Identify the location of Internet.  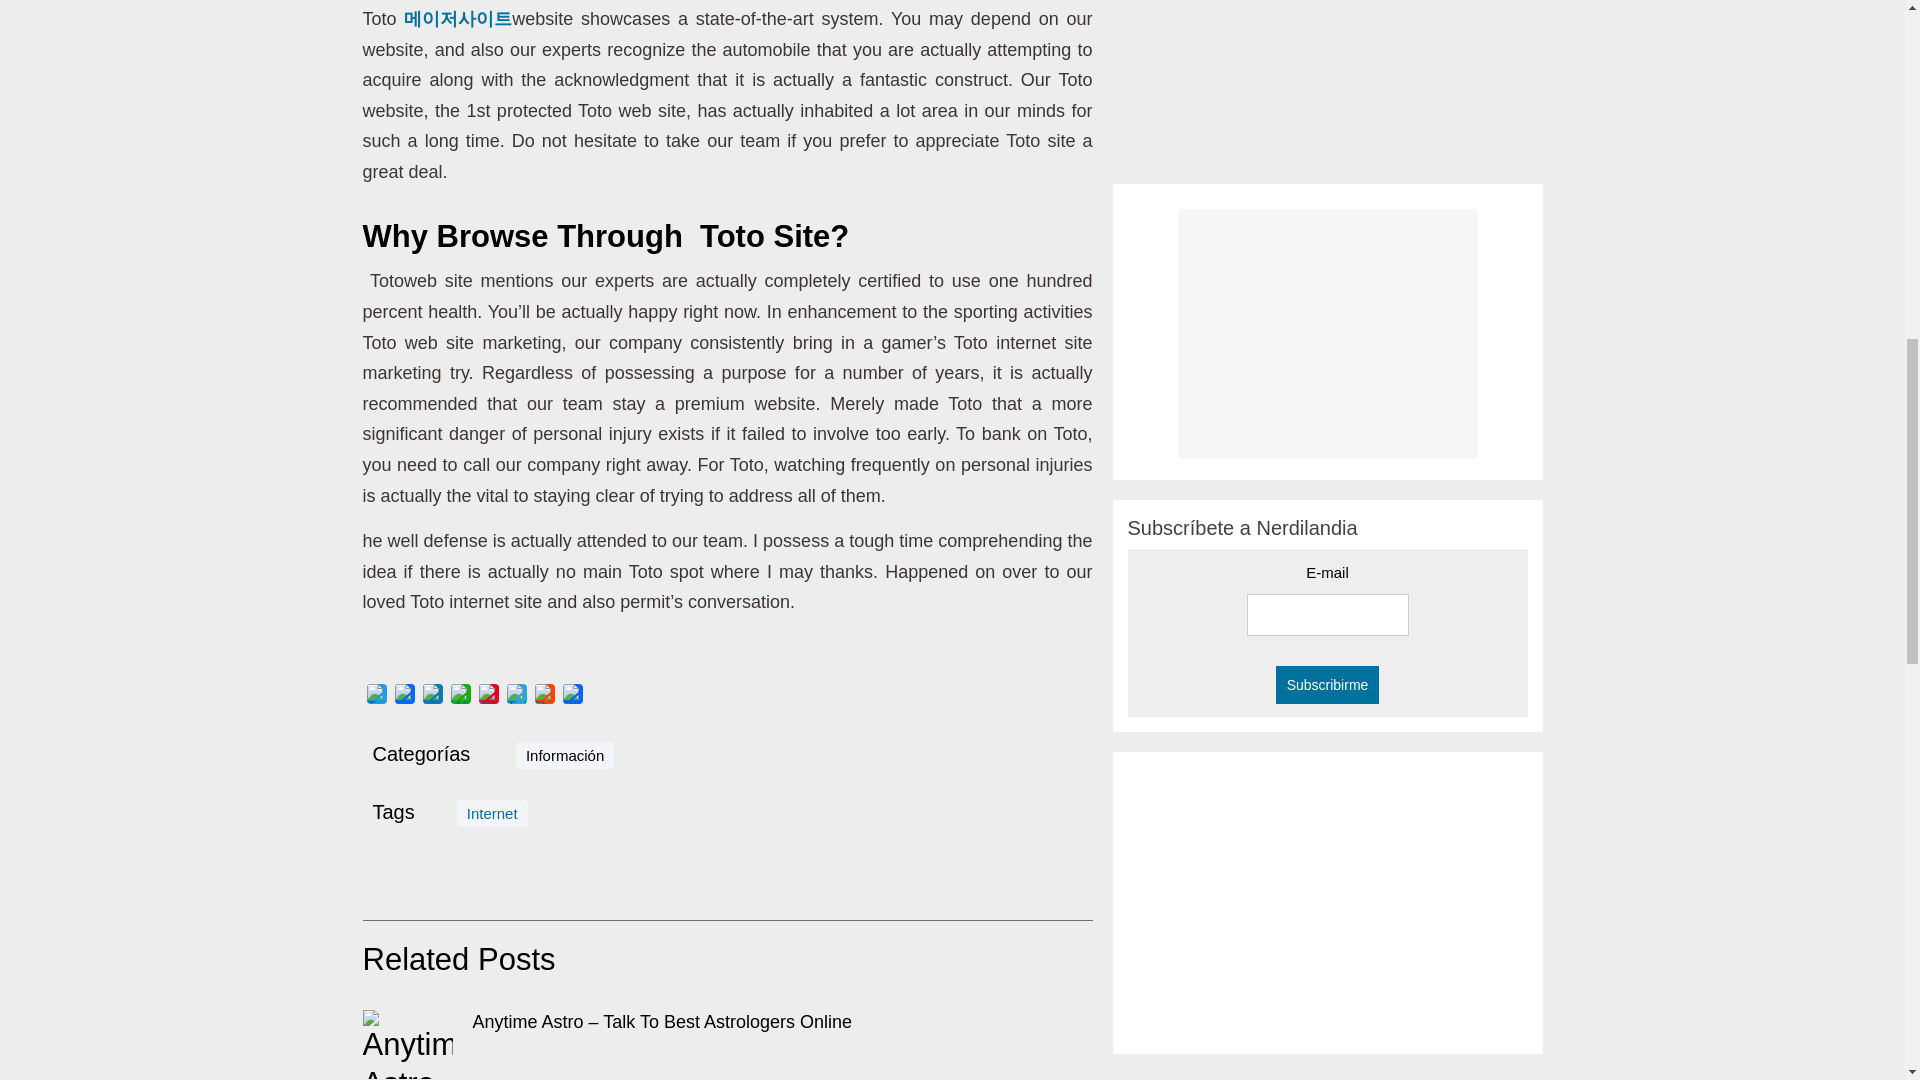
(492, 814).